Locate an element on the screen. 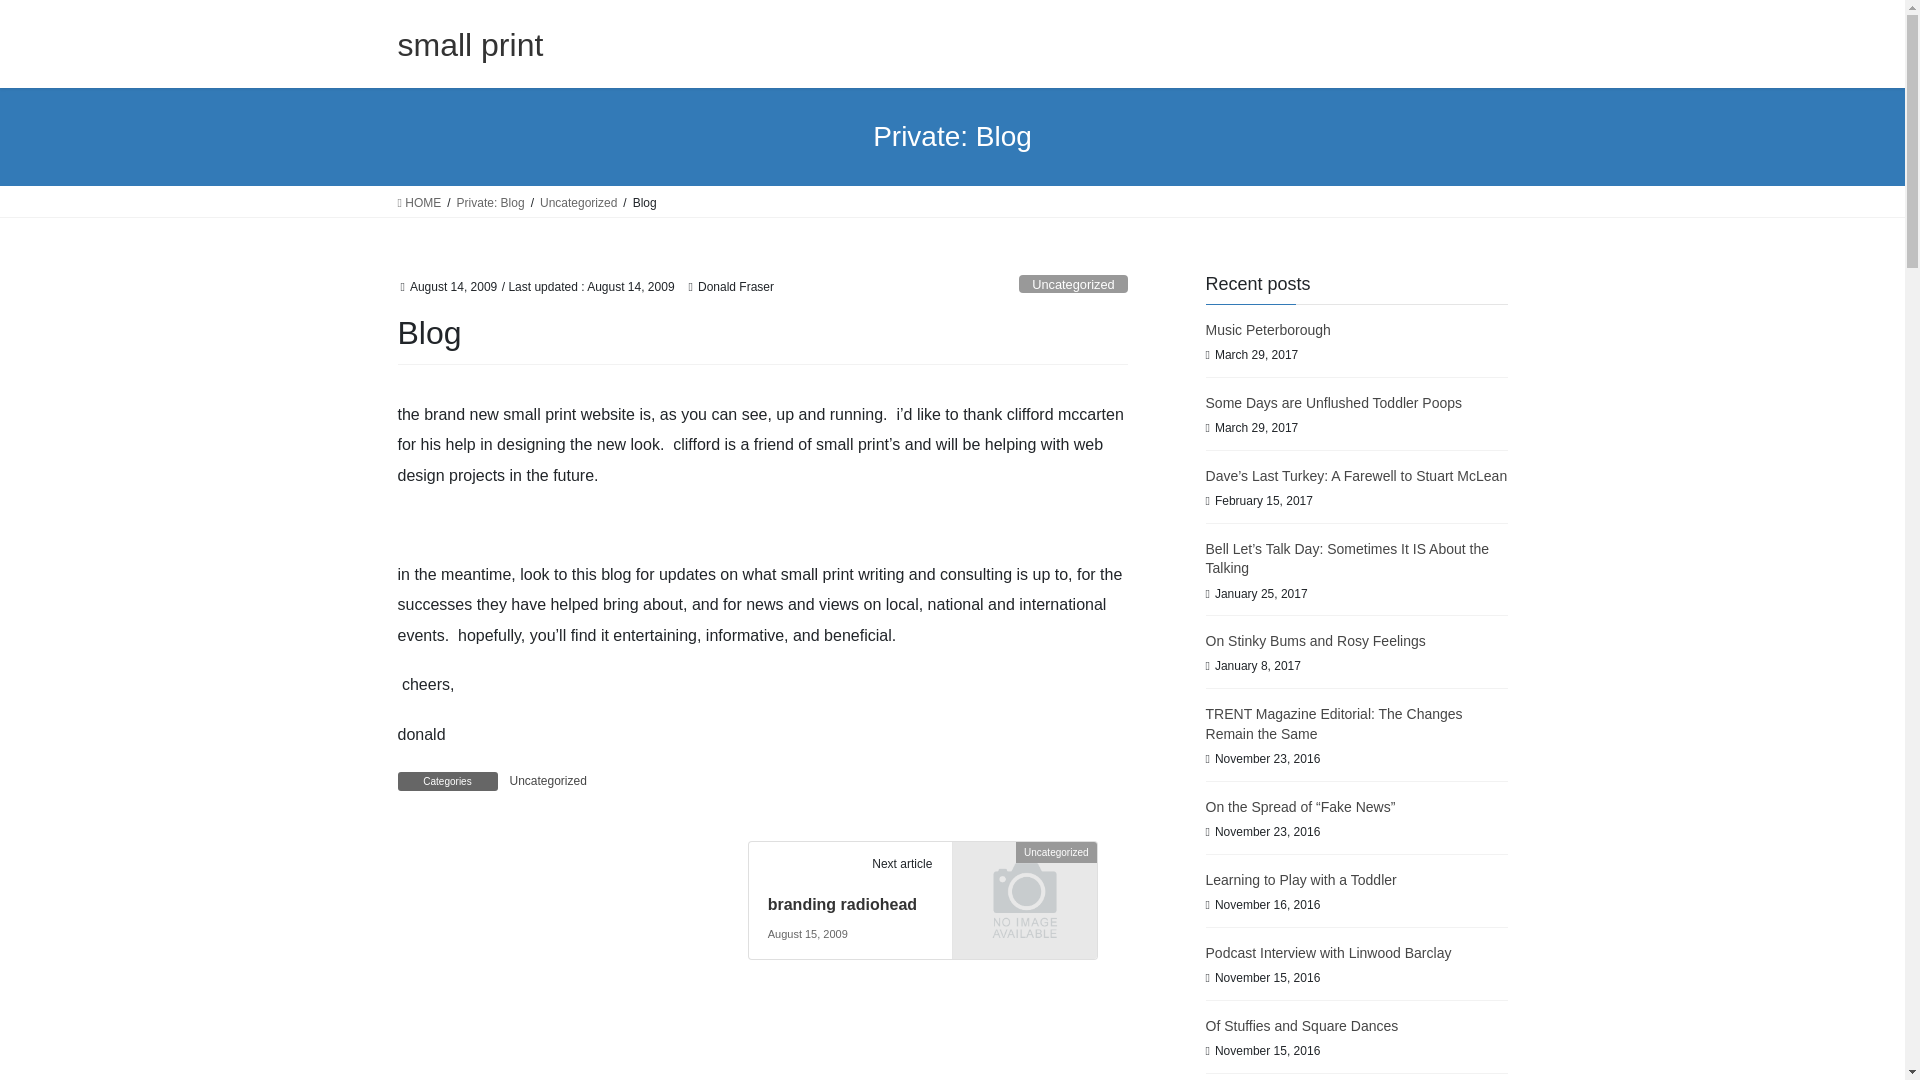 This screenshot has height=1080, width=1920. Uncategorized is located at coordinates (548, 781).